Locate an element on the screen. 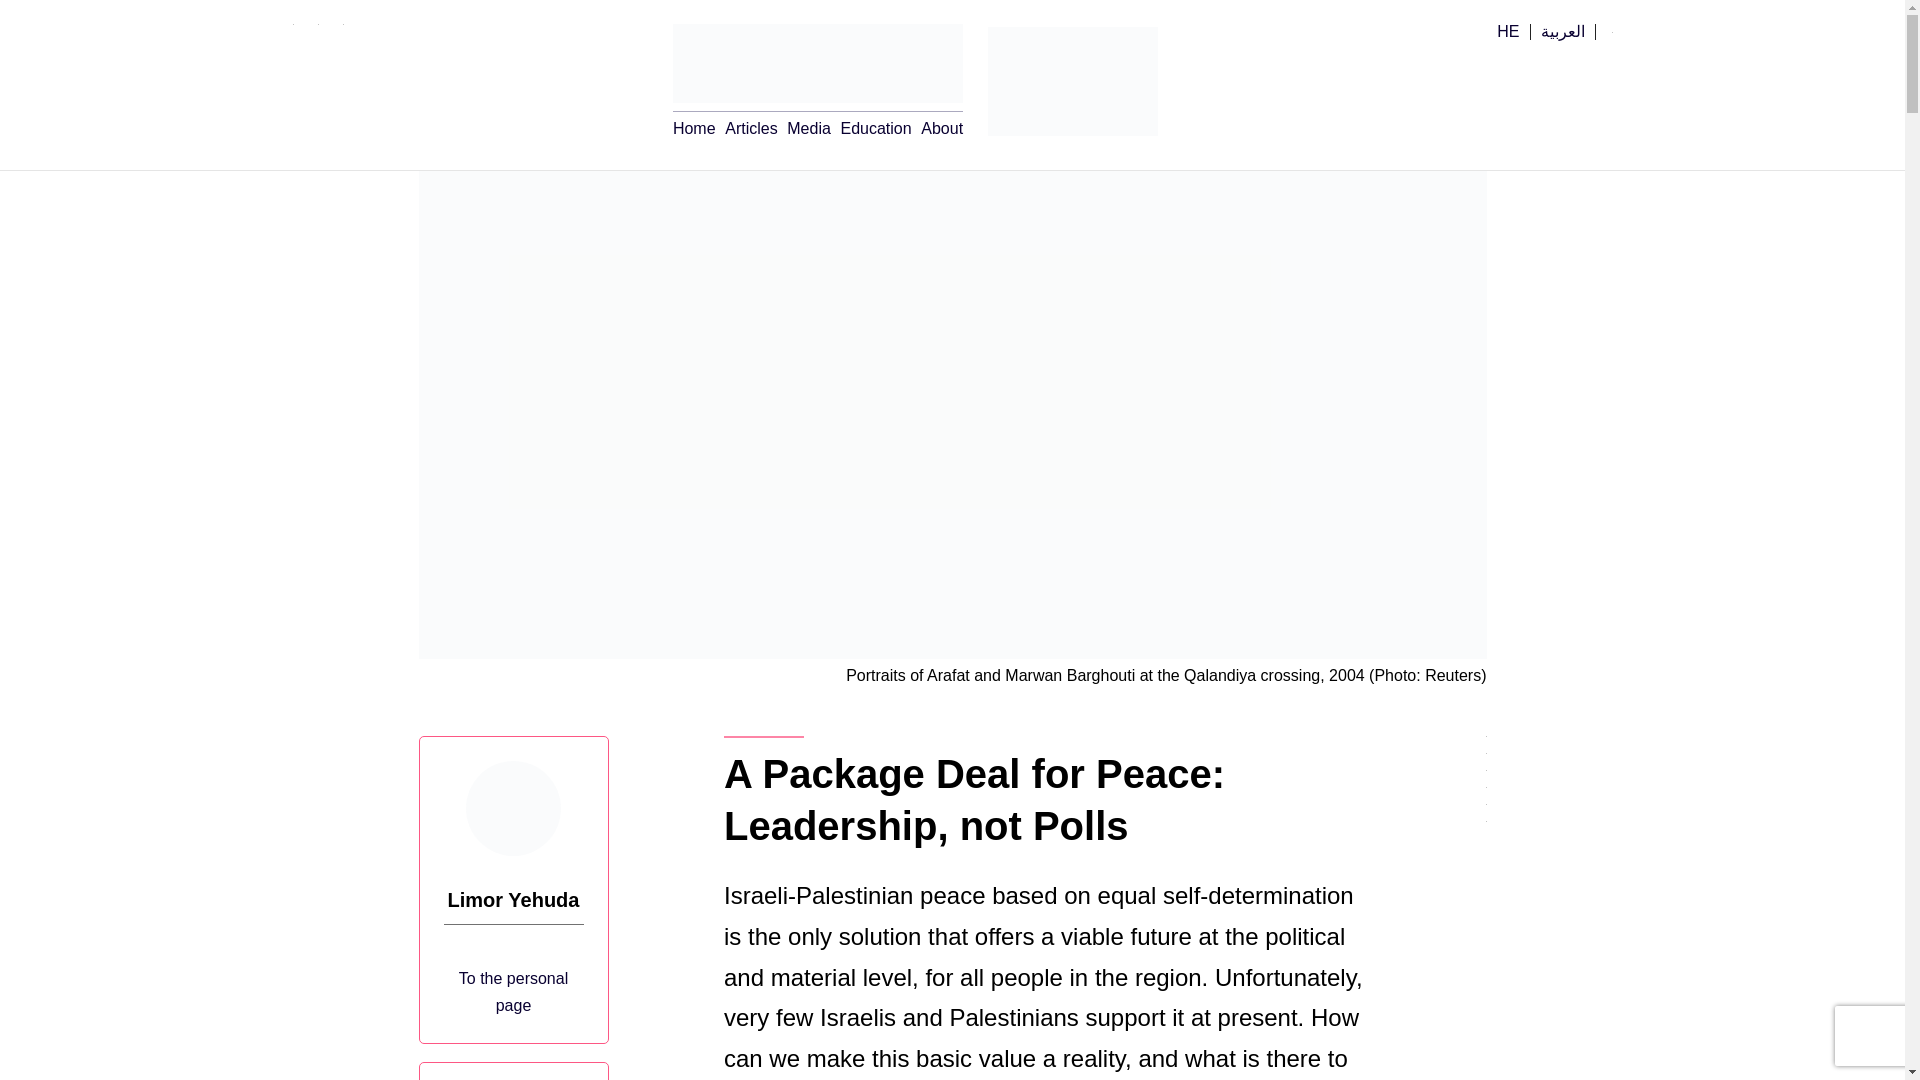 This screenshot has width=1920, height=1080. Articles is located at coordinates (751, 128).